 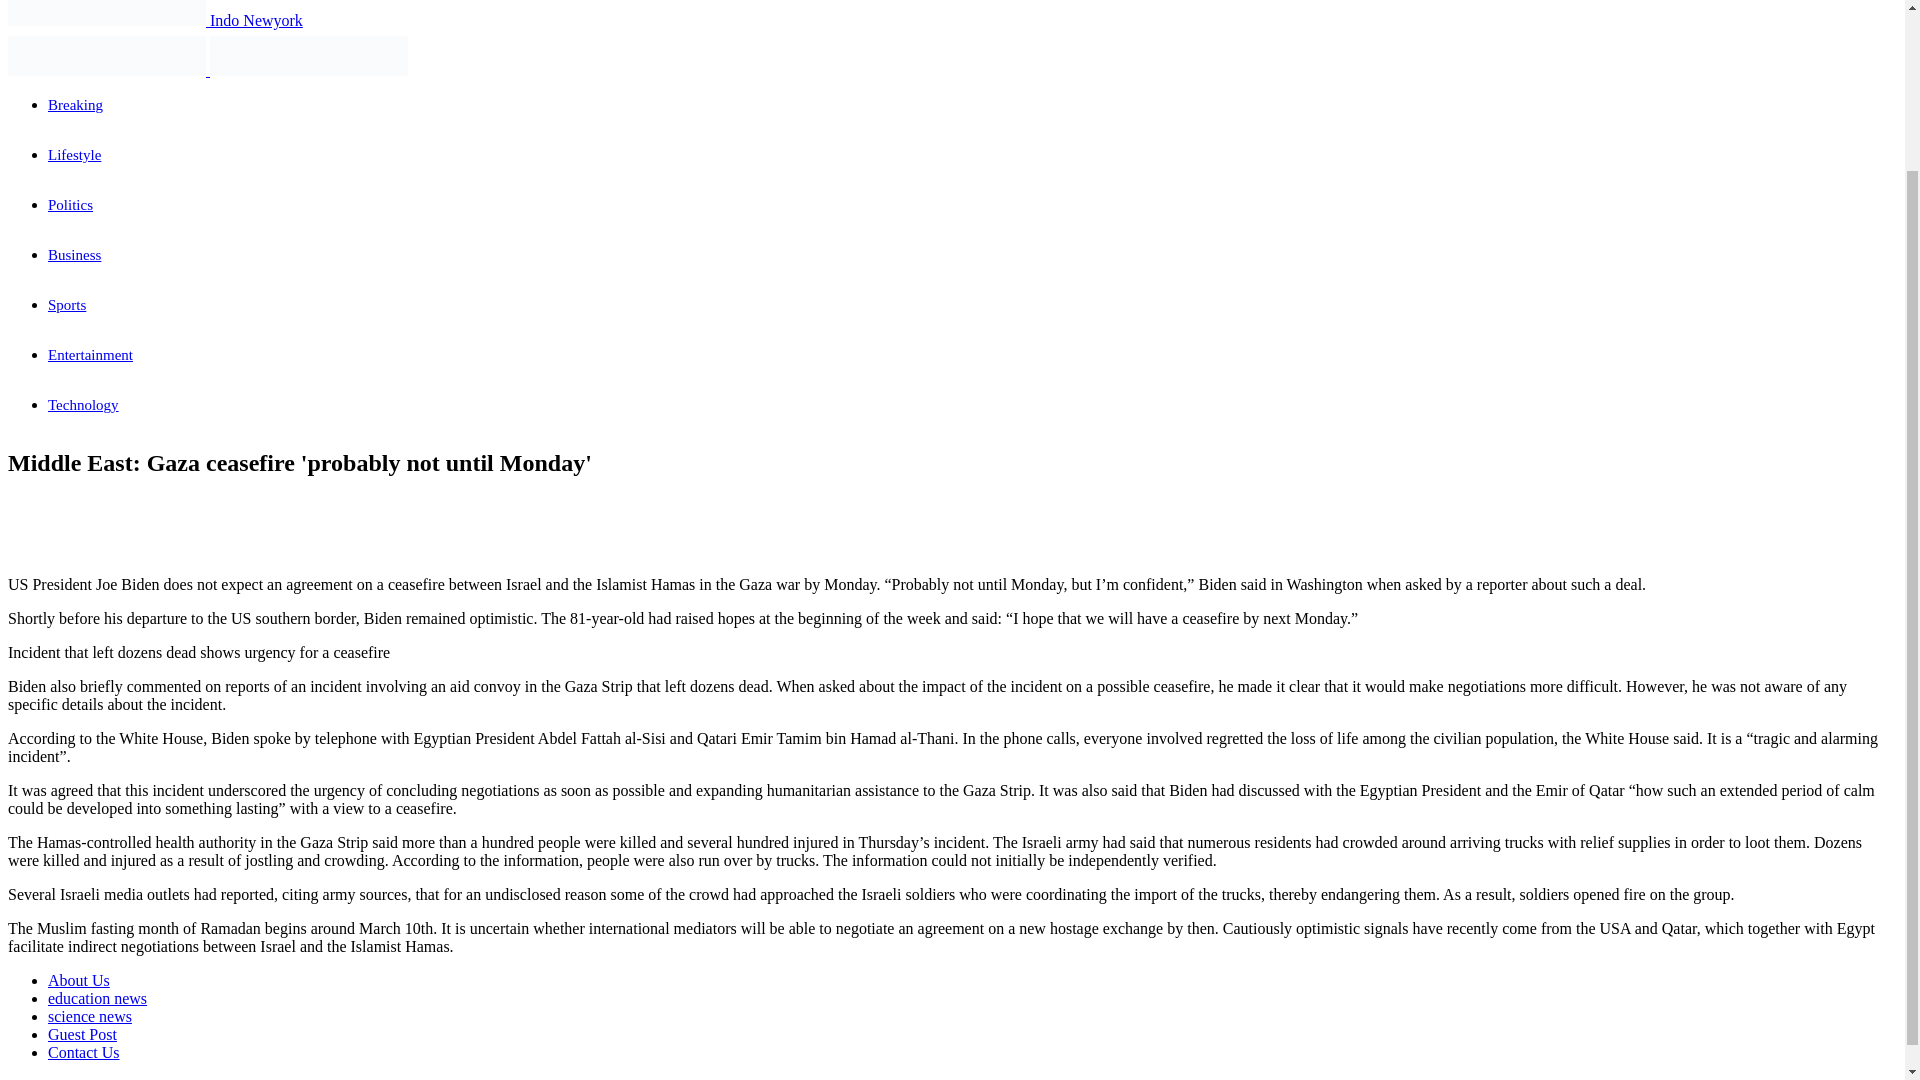 What do you see at coordinates (67, 305) in the screenshot?
I see `Sports` at bounding box center [67, 305].